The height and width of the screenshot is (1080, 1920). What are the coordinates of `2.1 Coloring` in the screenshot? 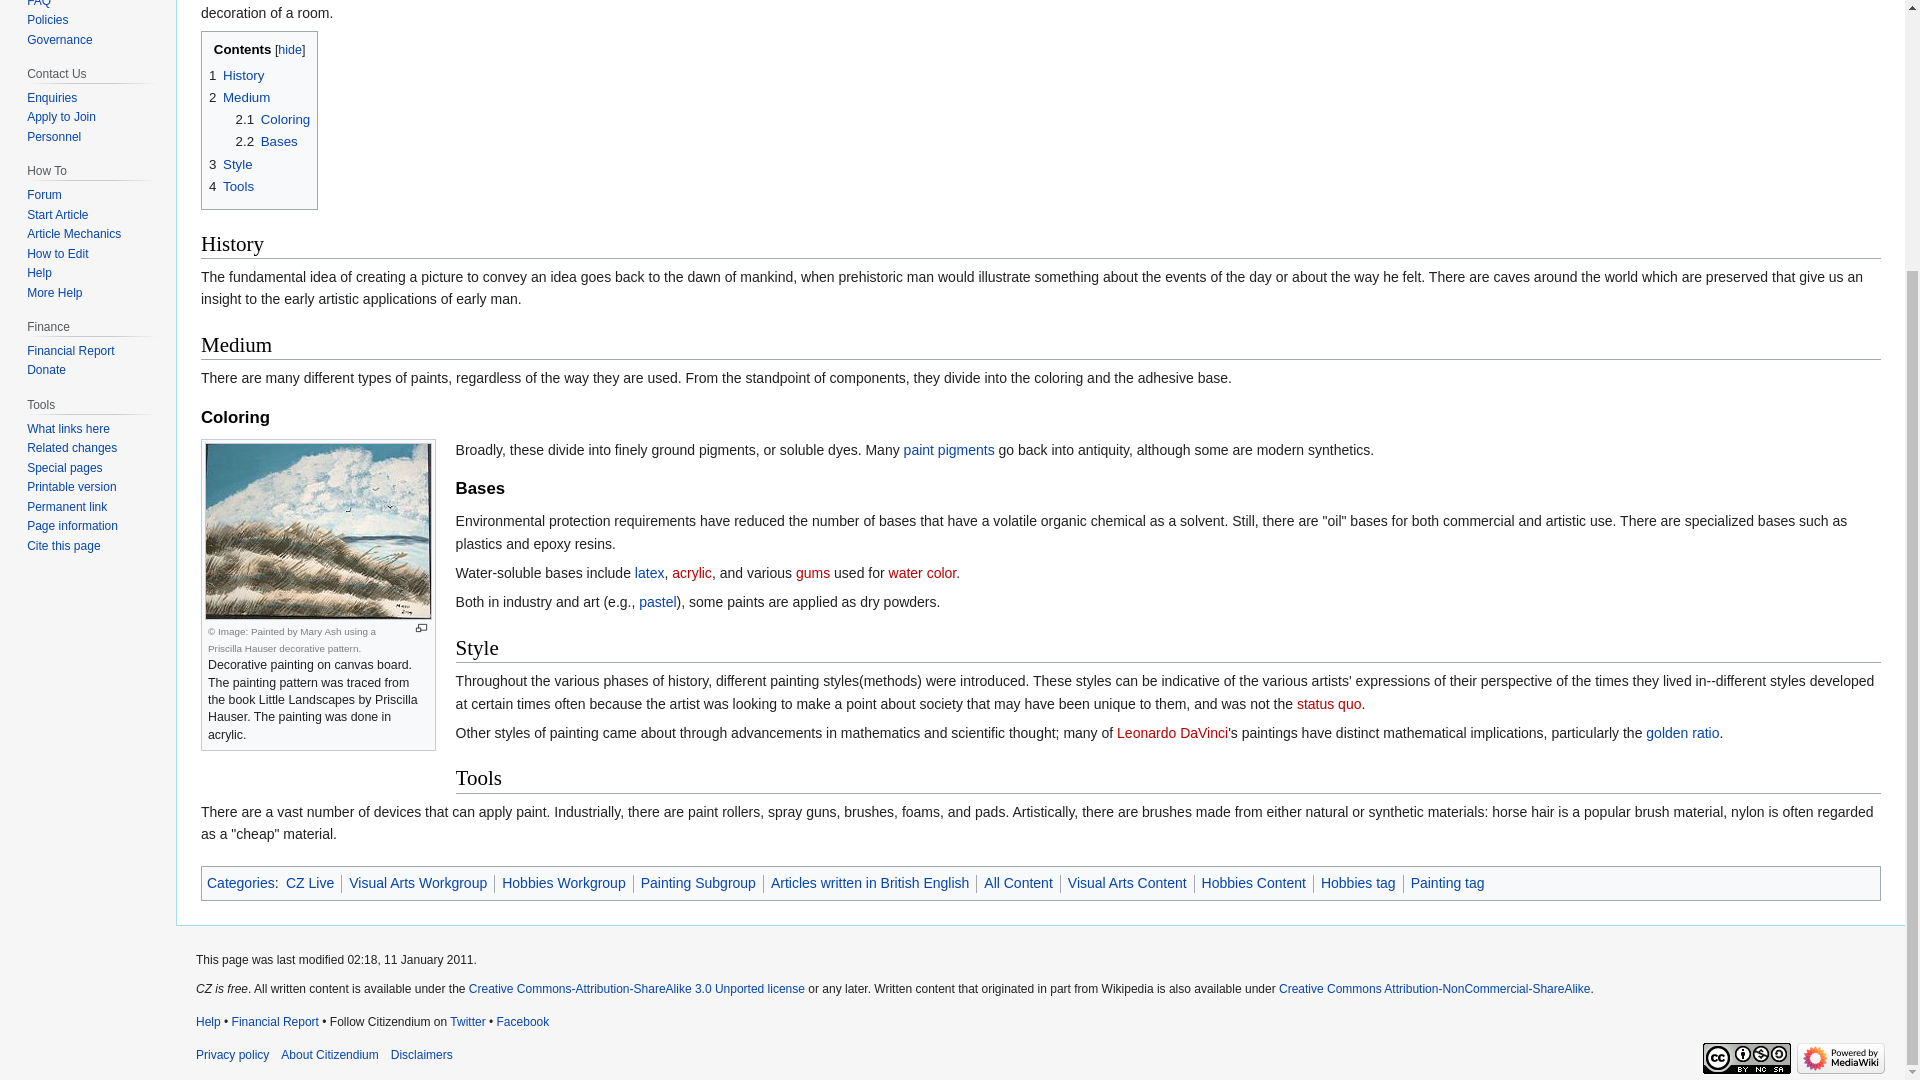 It's located at (274, 120).